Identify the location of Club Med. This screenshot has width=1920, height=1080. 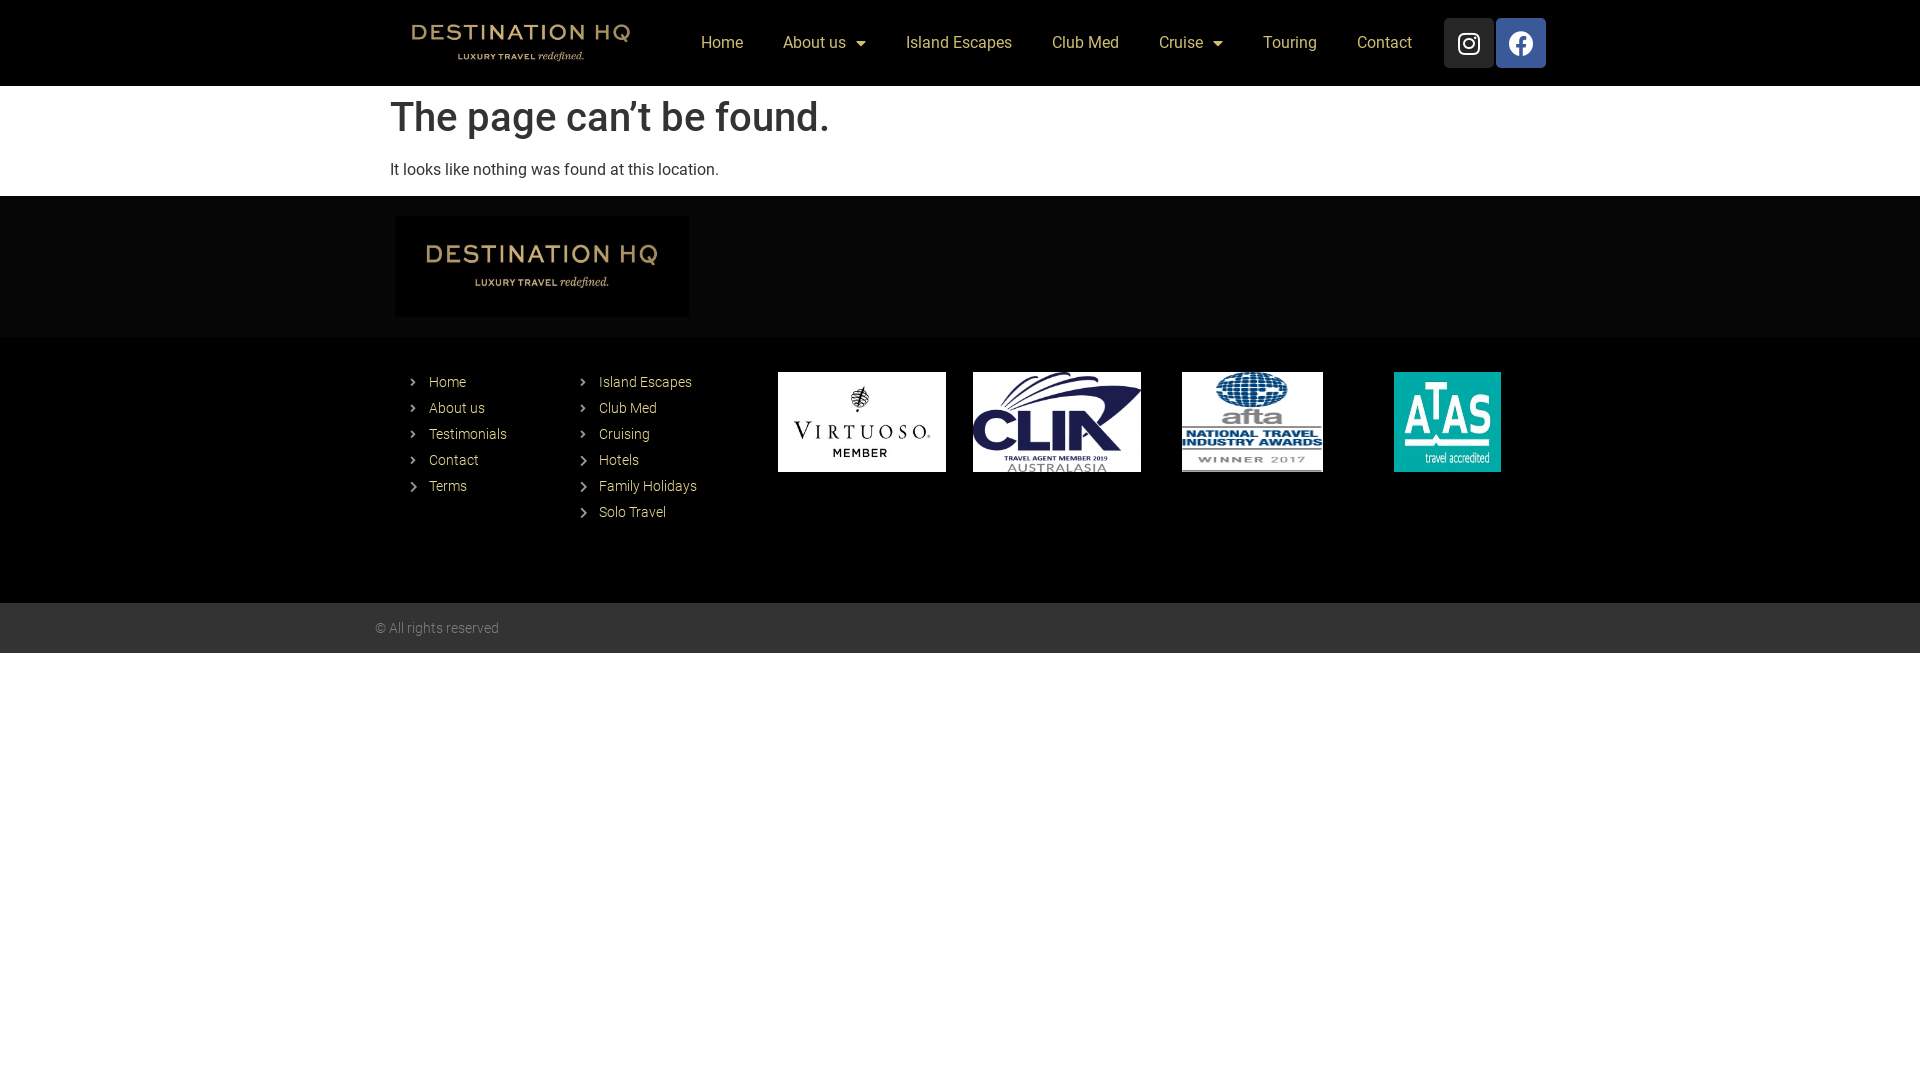
(668, 408).